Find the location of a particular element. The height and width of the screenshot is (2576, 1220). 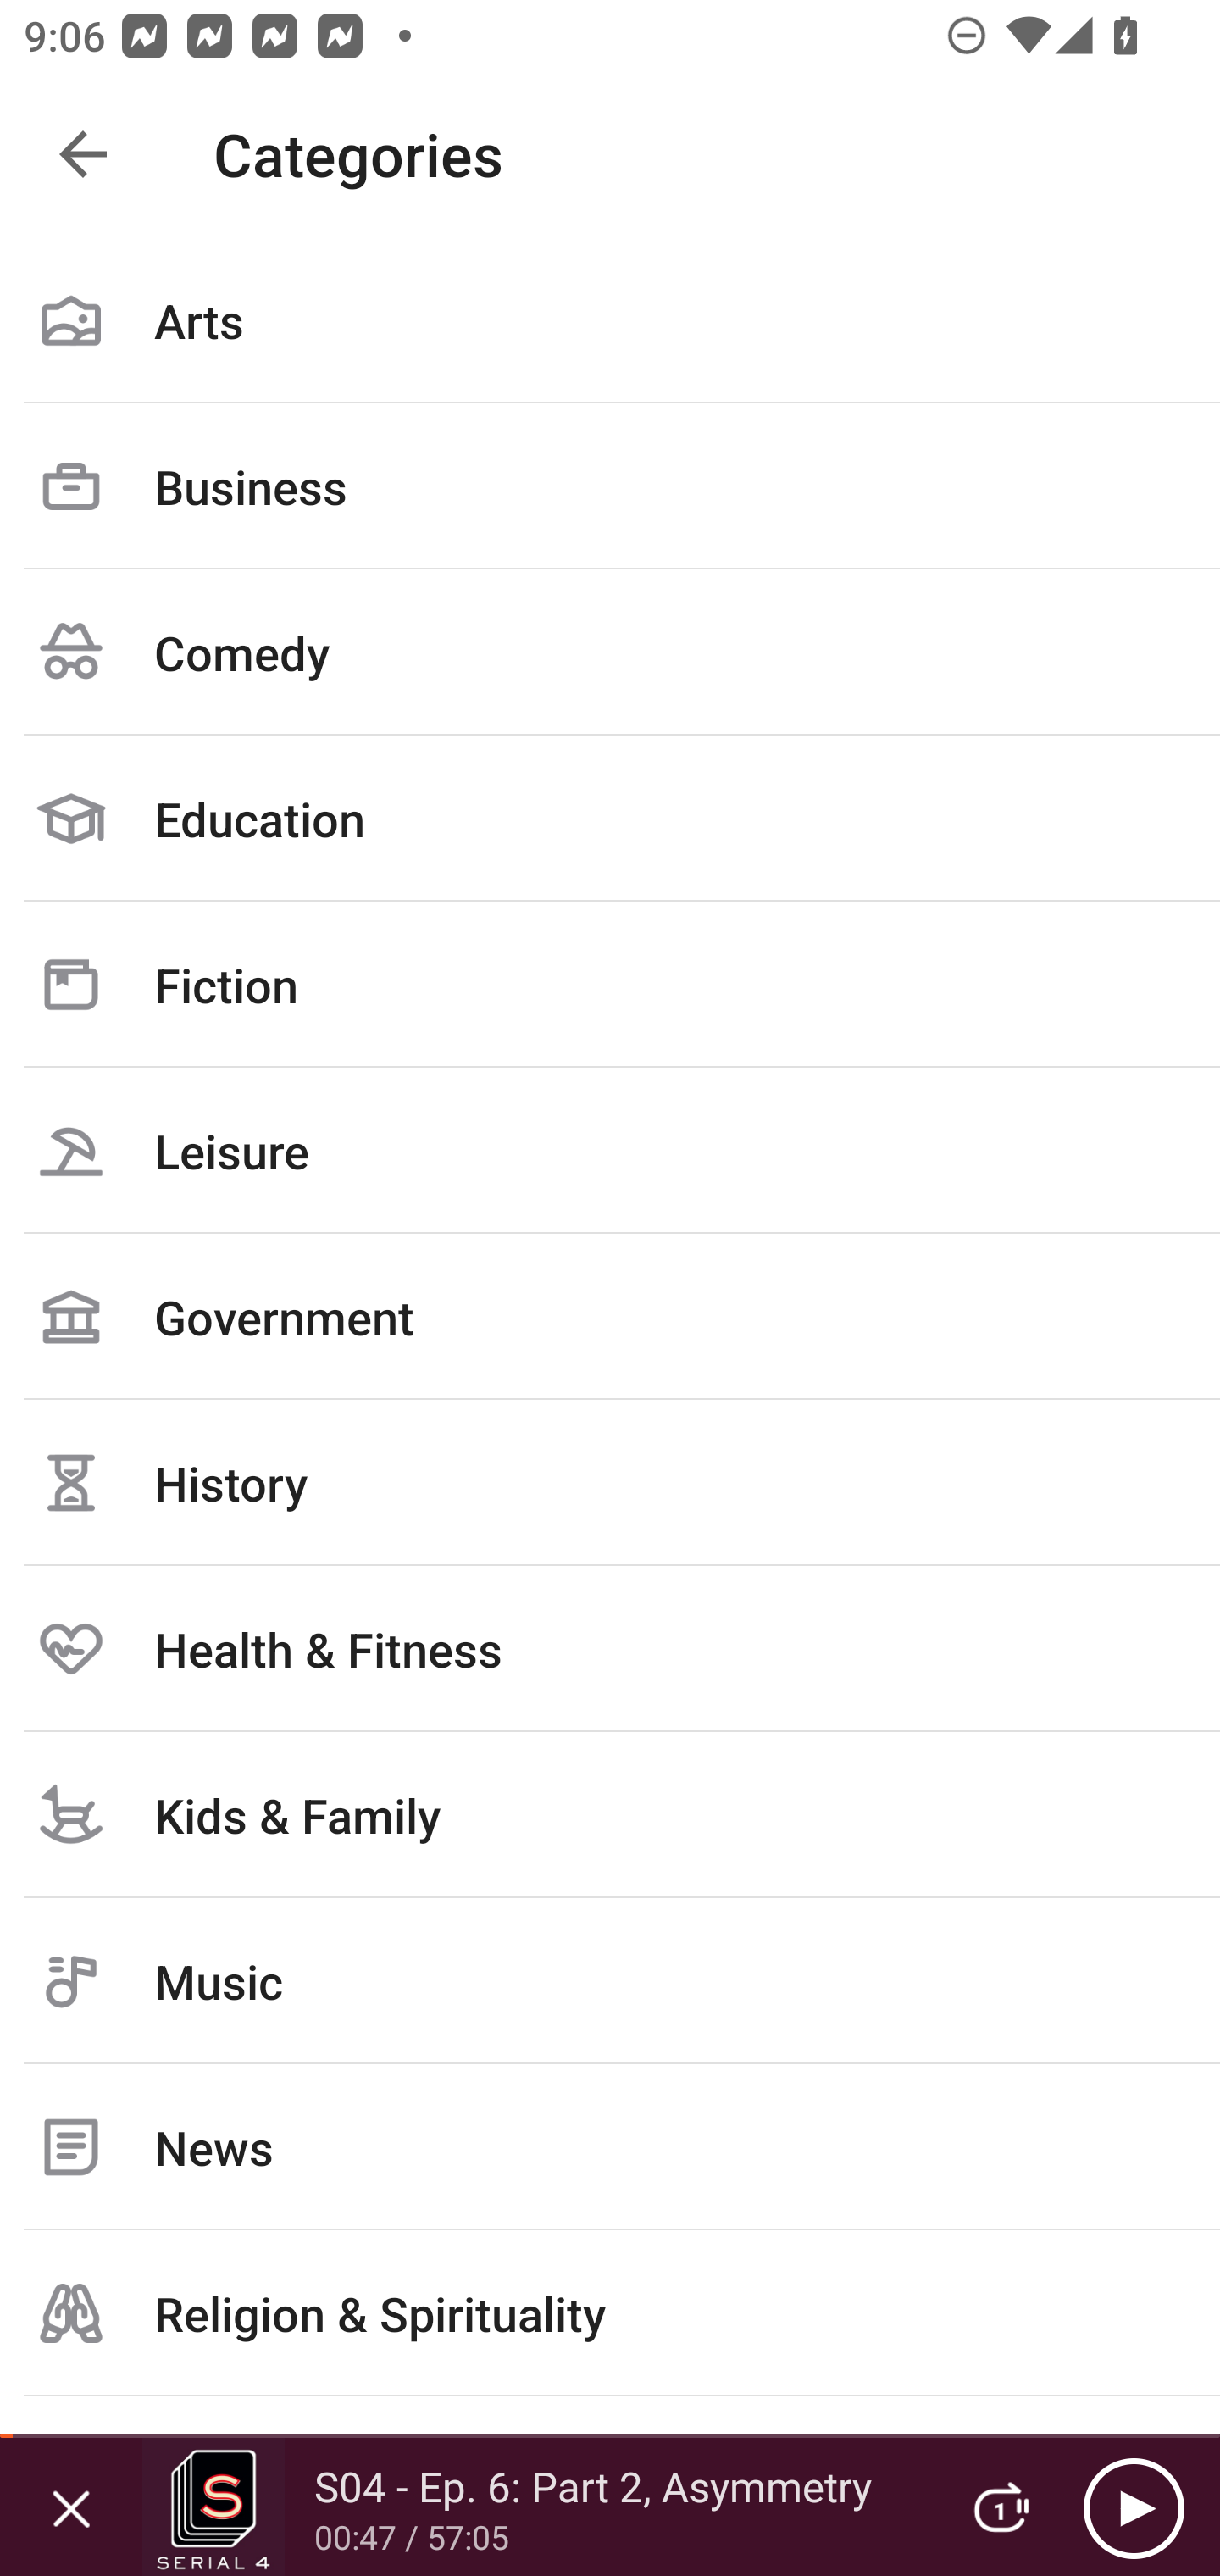

Fiction is located at coordinates (610, 984).